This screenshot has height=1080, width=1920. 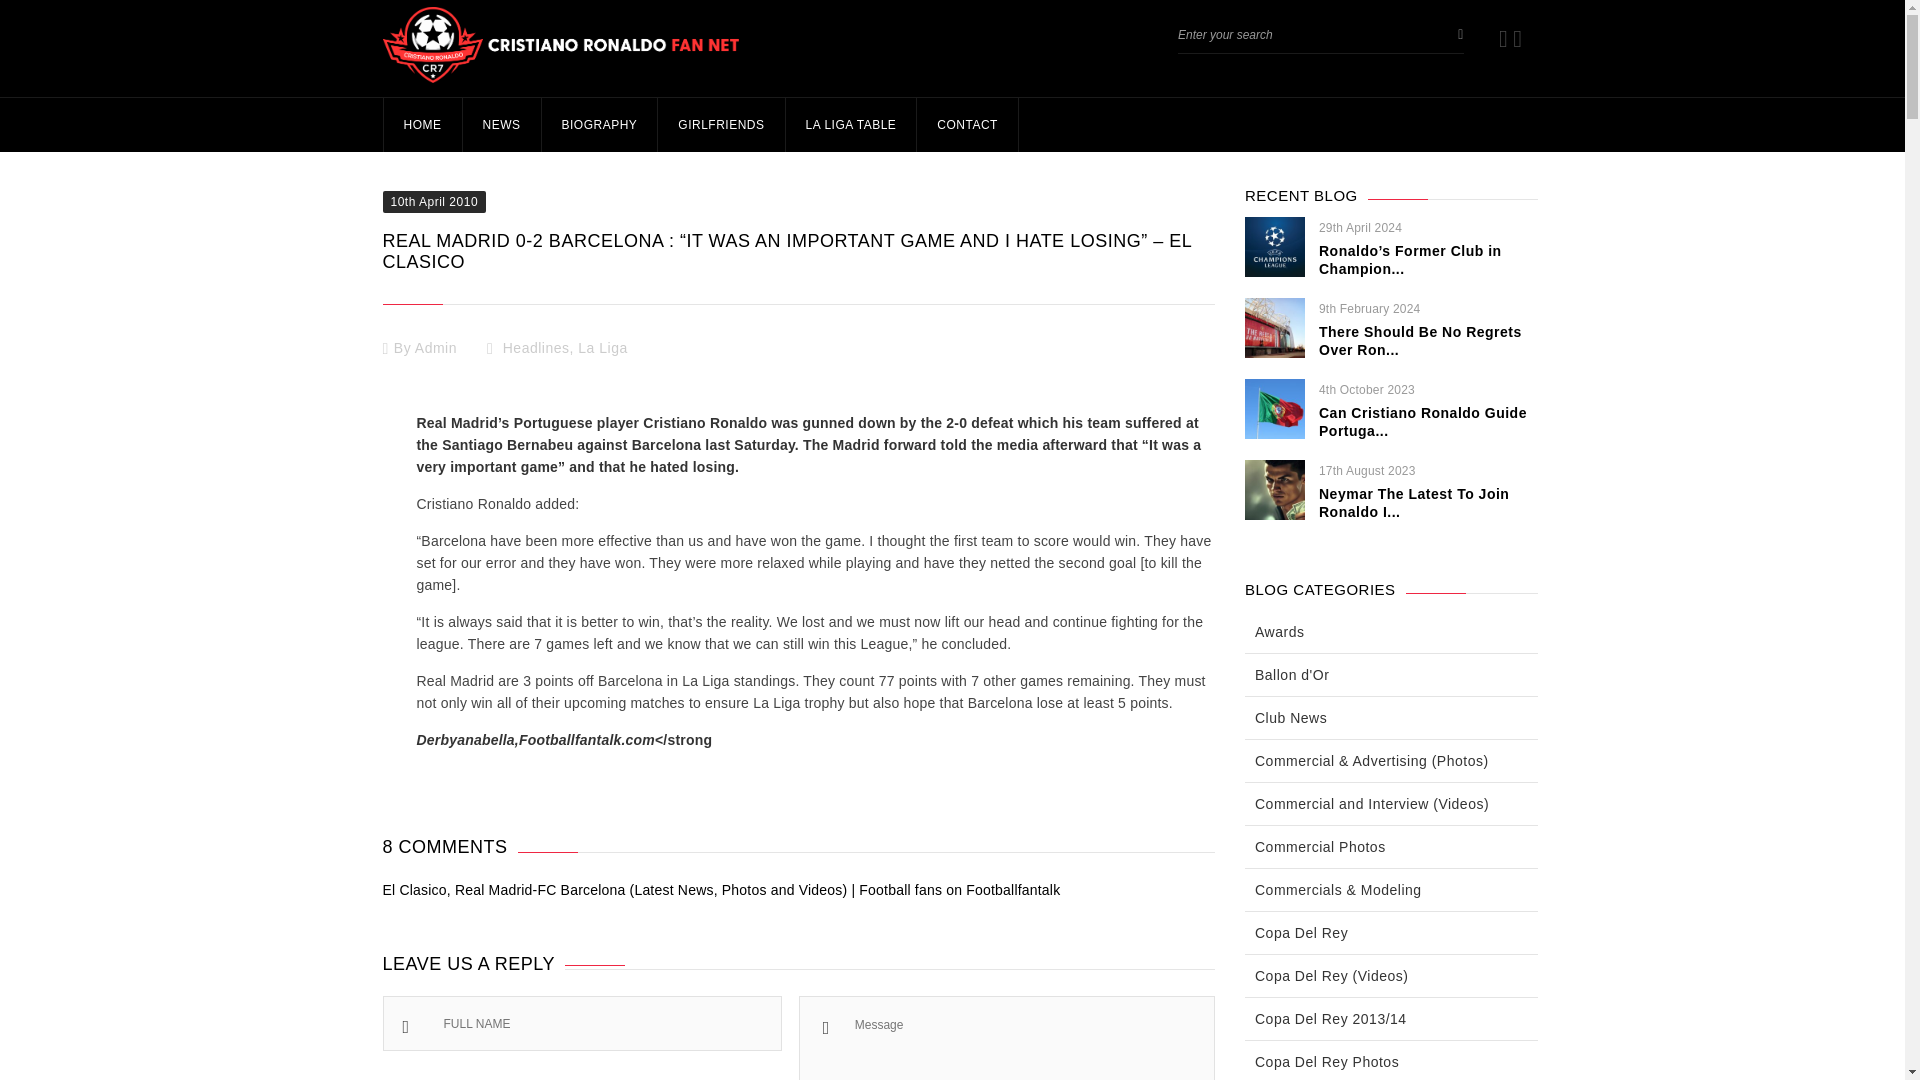 What do you see at coordinates (720, 125) in the screenshot?
I see `GIRLFRIENDS` at bounding box center [720, 125].